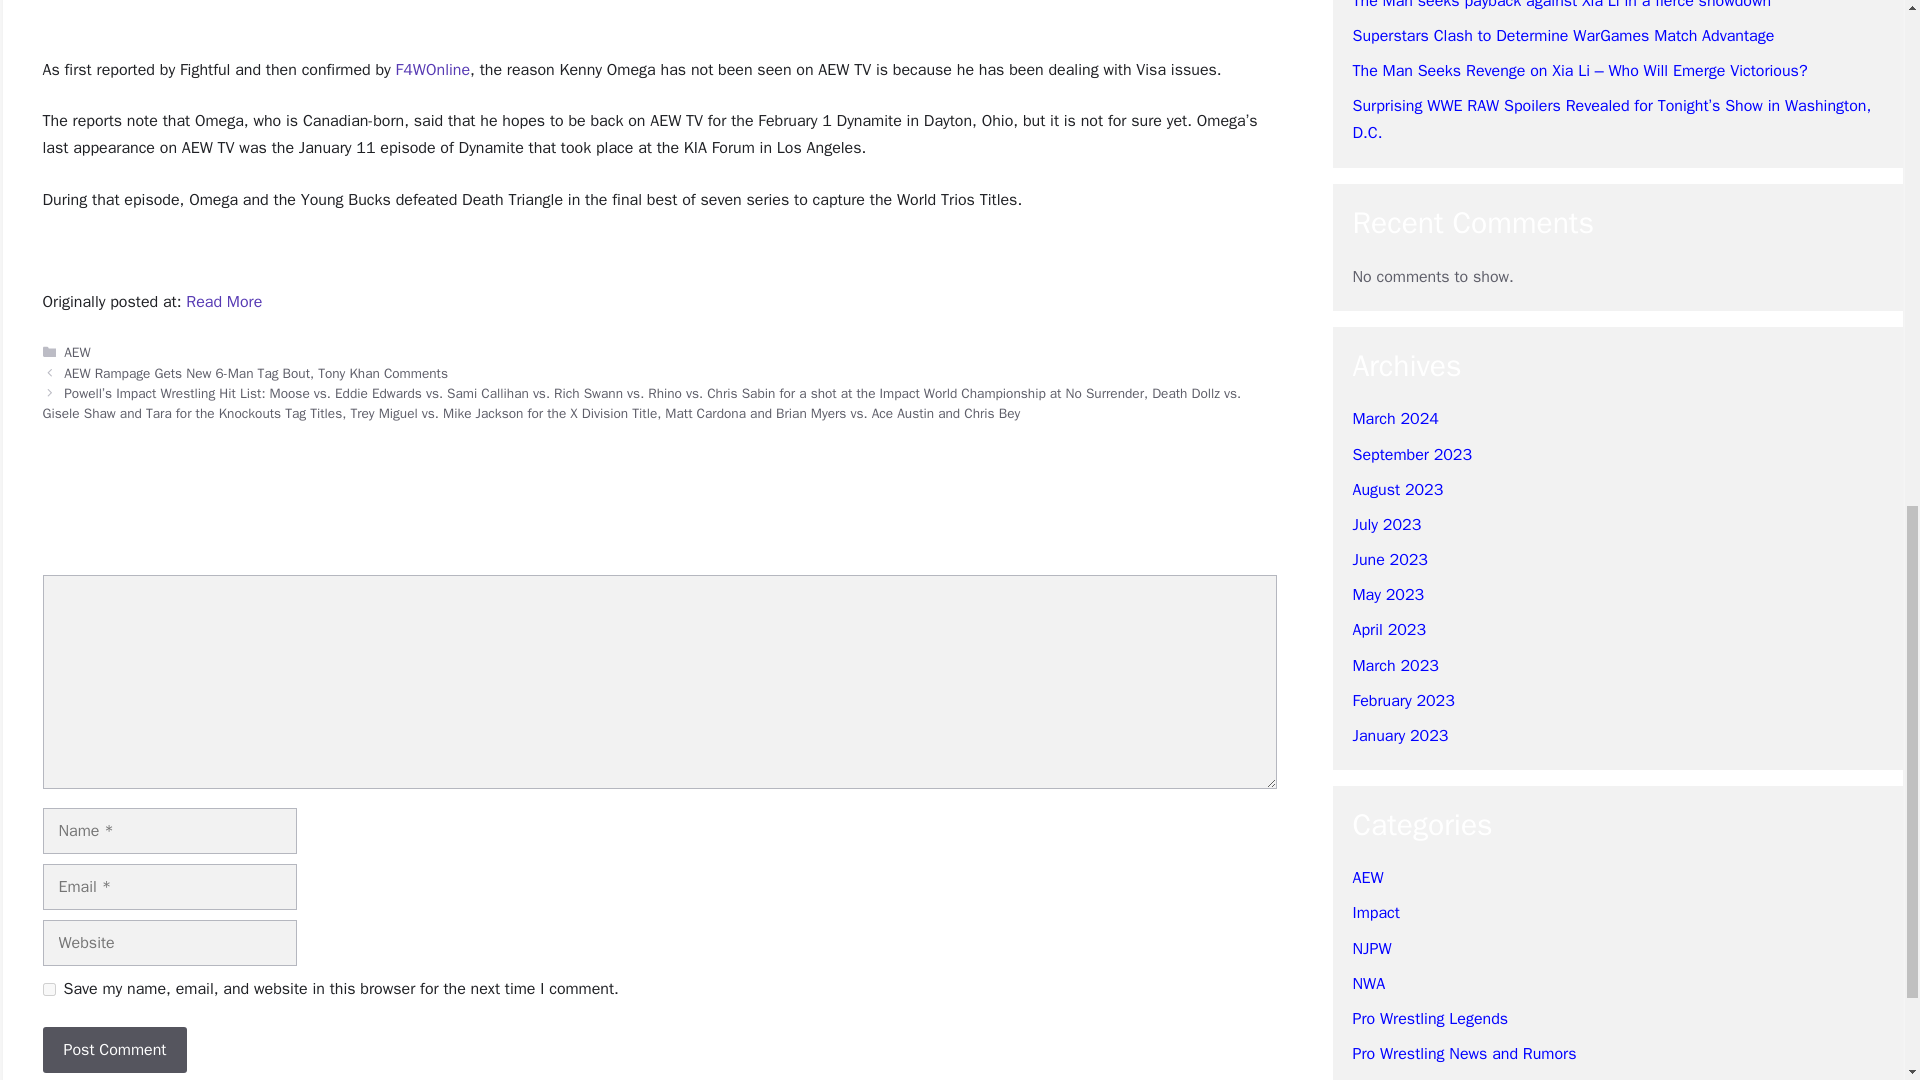 The width and height of the screenshot is (1920, 1080). I want to click on February 2023, so click(1402, 106).